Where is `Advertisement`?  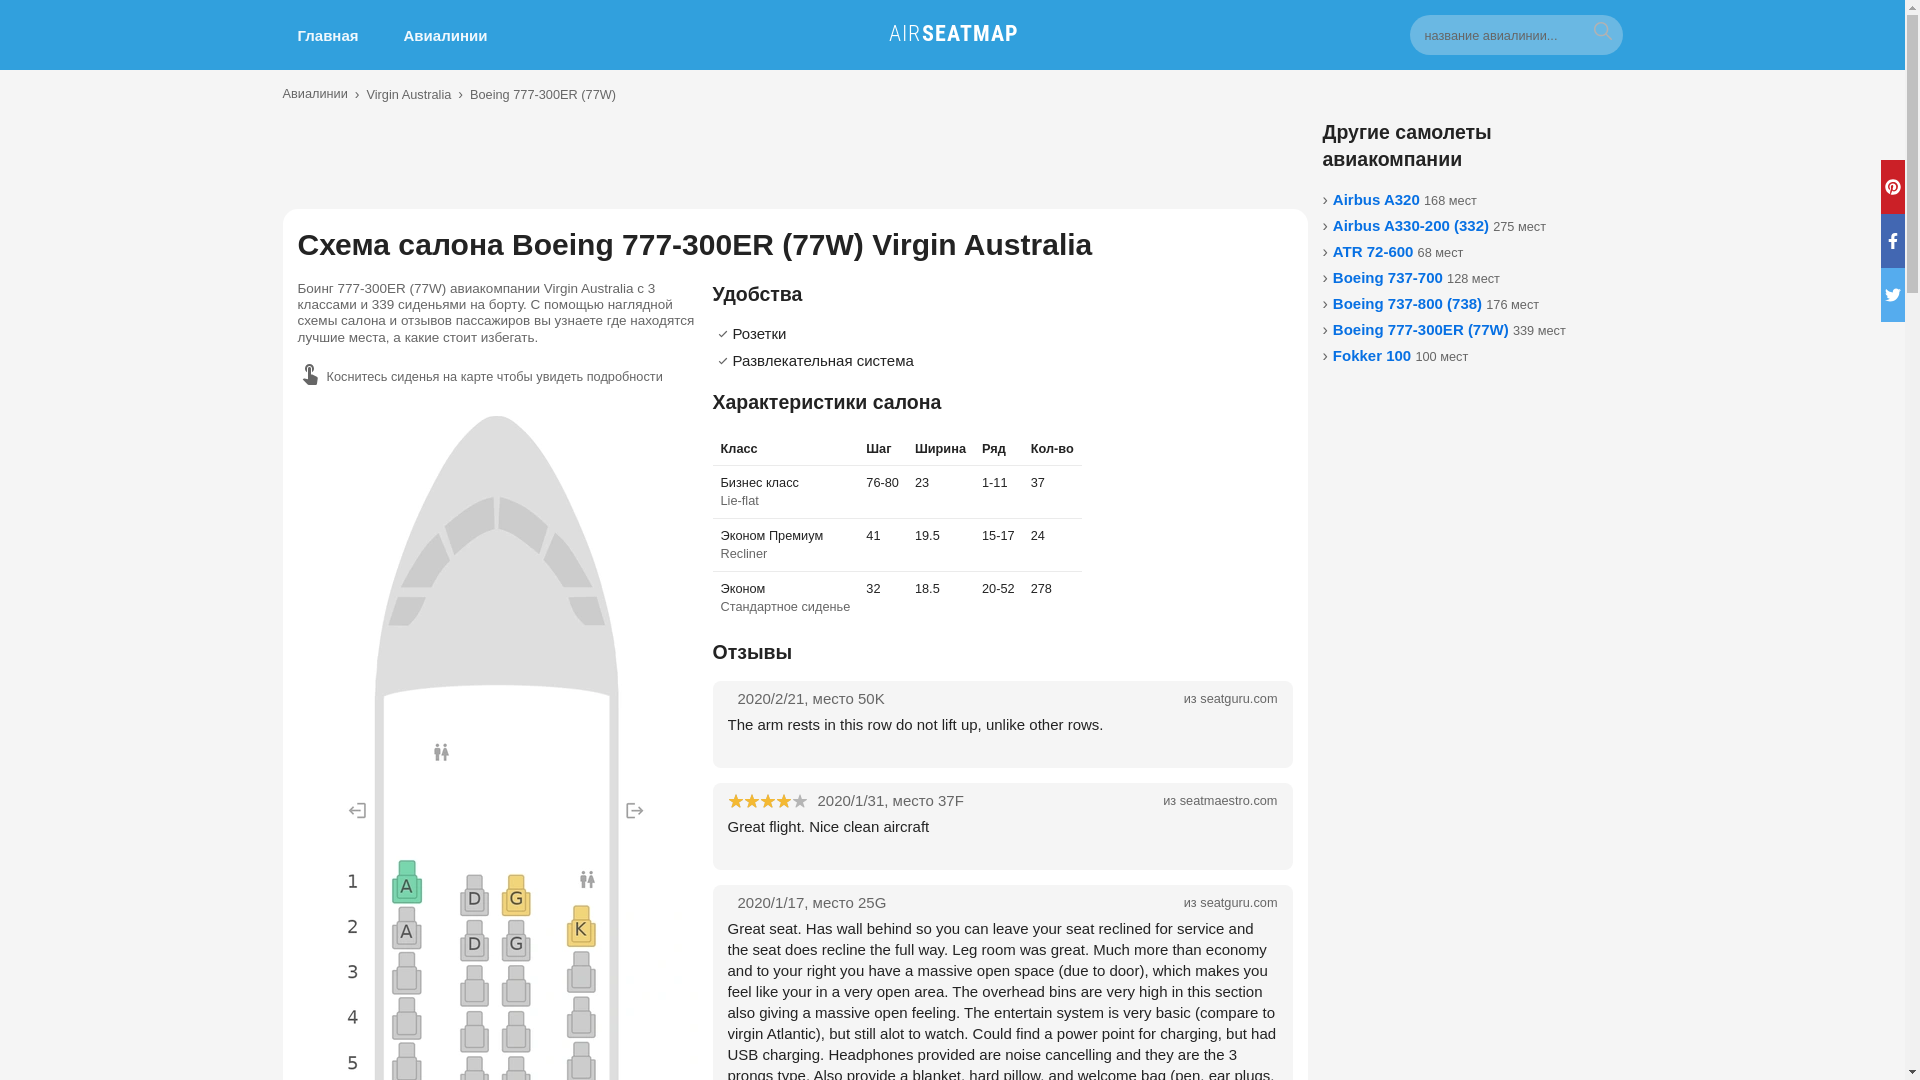 Advertisement is located at coordinates (794, 164).